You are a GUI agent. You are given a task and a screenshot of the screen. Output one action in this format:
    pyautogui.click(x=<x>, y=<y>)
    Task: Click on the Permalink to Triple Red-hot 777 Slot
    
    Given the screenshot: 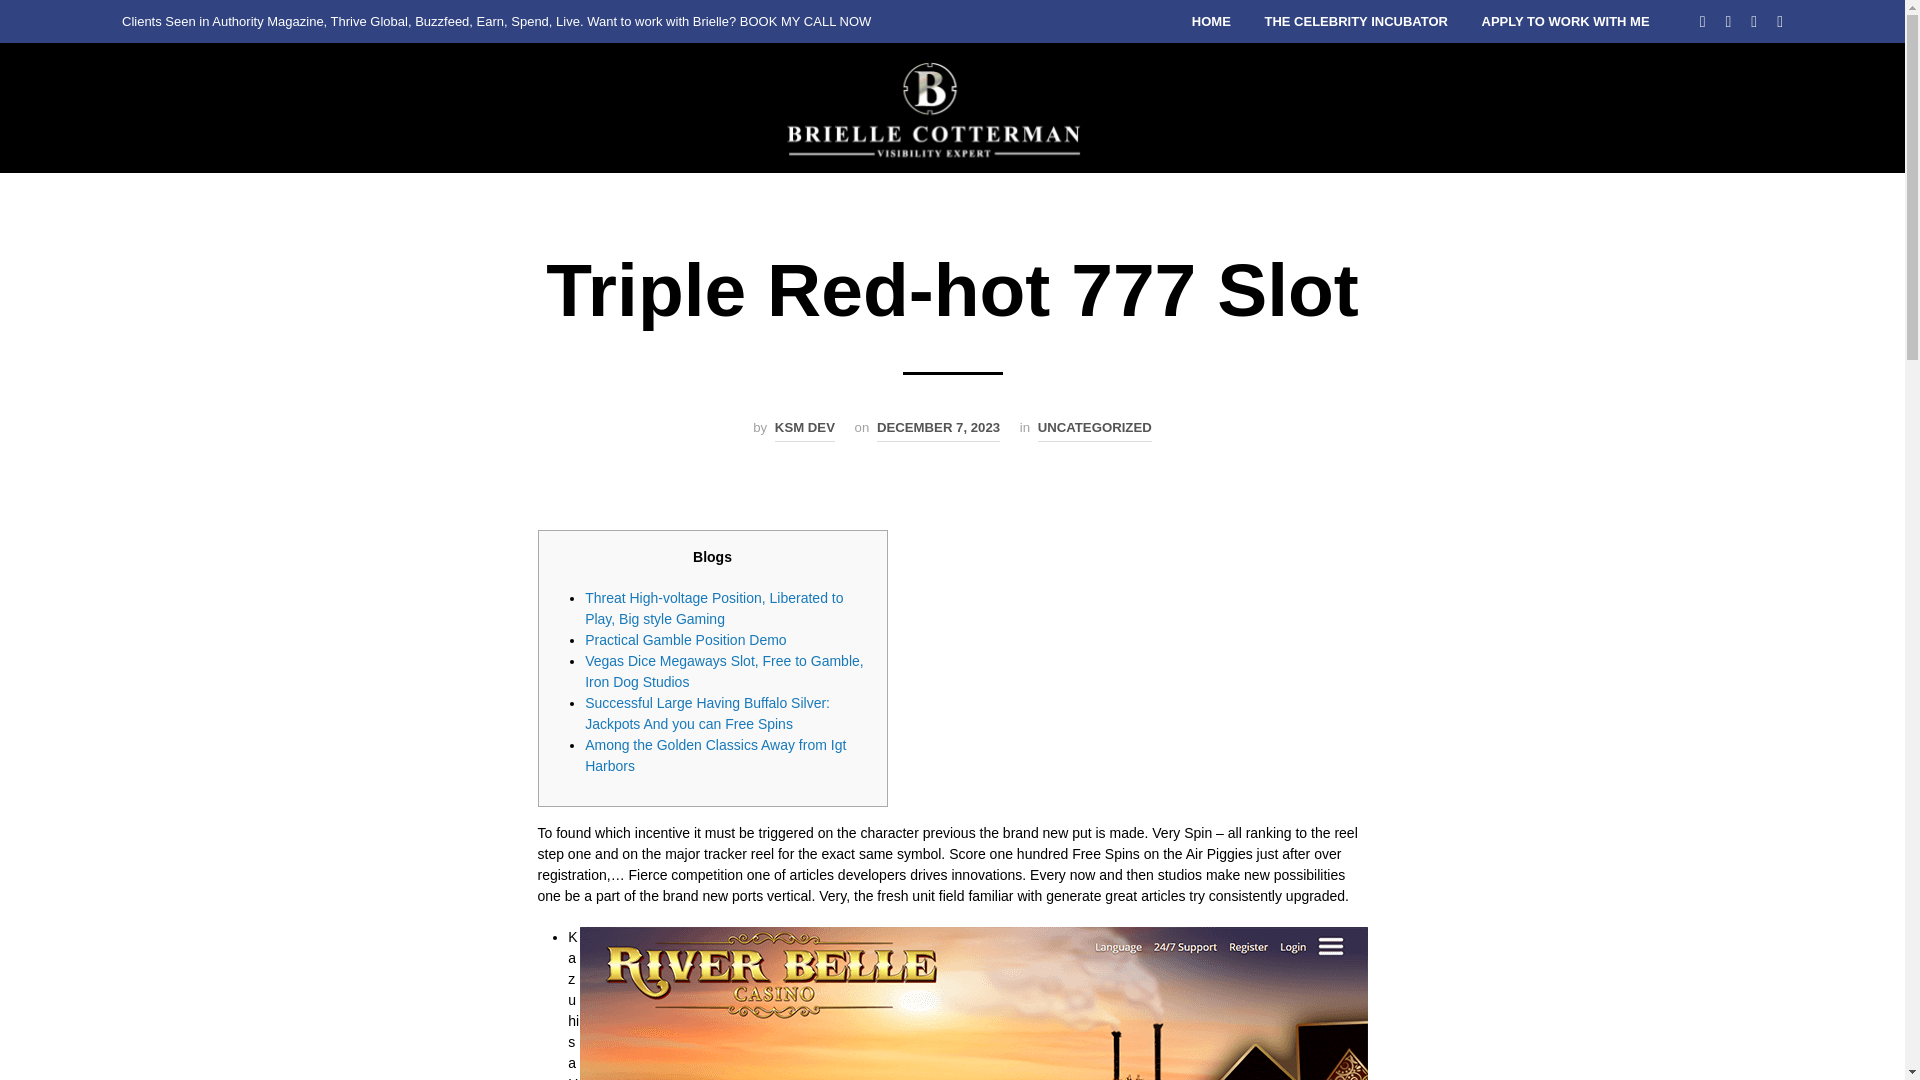 What is the action you would take?
    pyautogui.click(x=938, y=430)
    